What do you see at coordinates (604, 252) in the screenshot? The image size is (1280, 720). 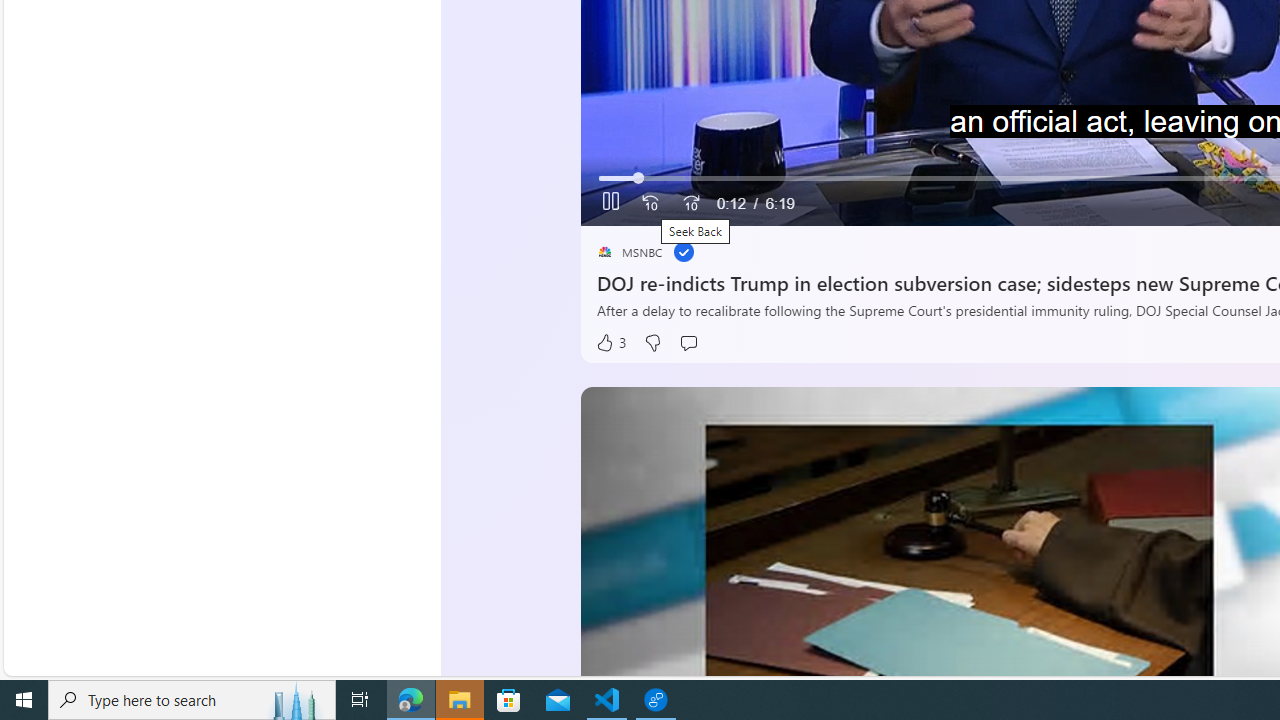 I see `placeholder` at bounding box center [604, 252].